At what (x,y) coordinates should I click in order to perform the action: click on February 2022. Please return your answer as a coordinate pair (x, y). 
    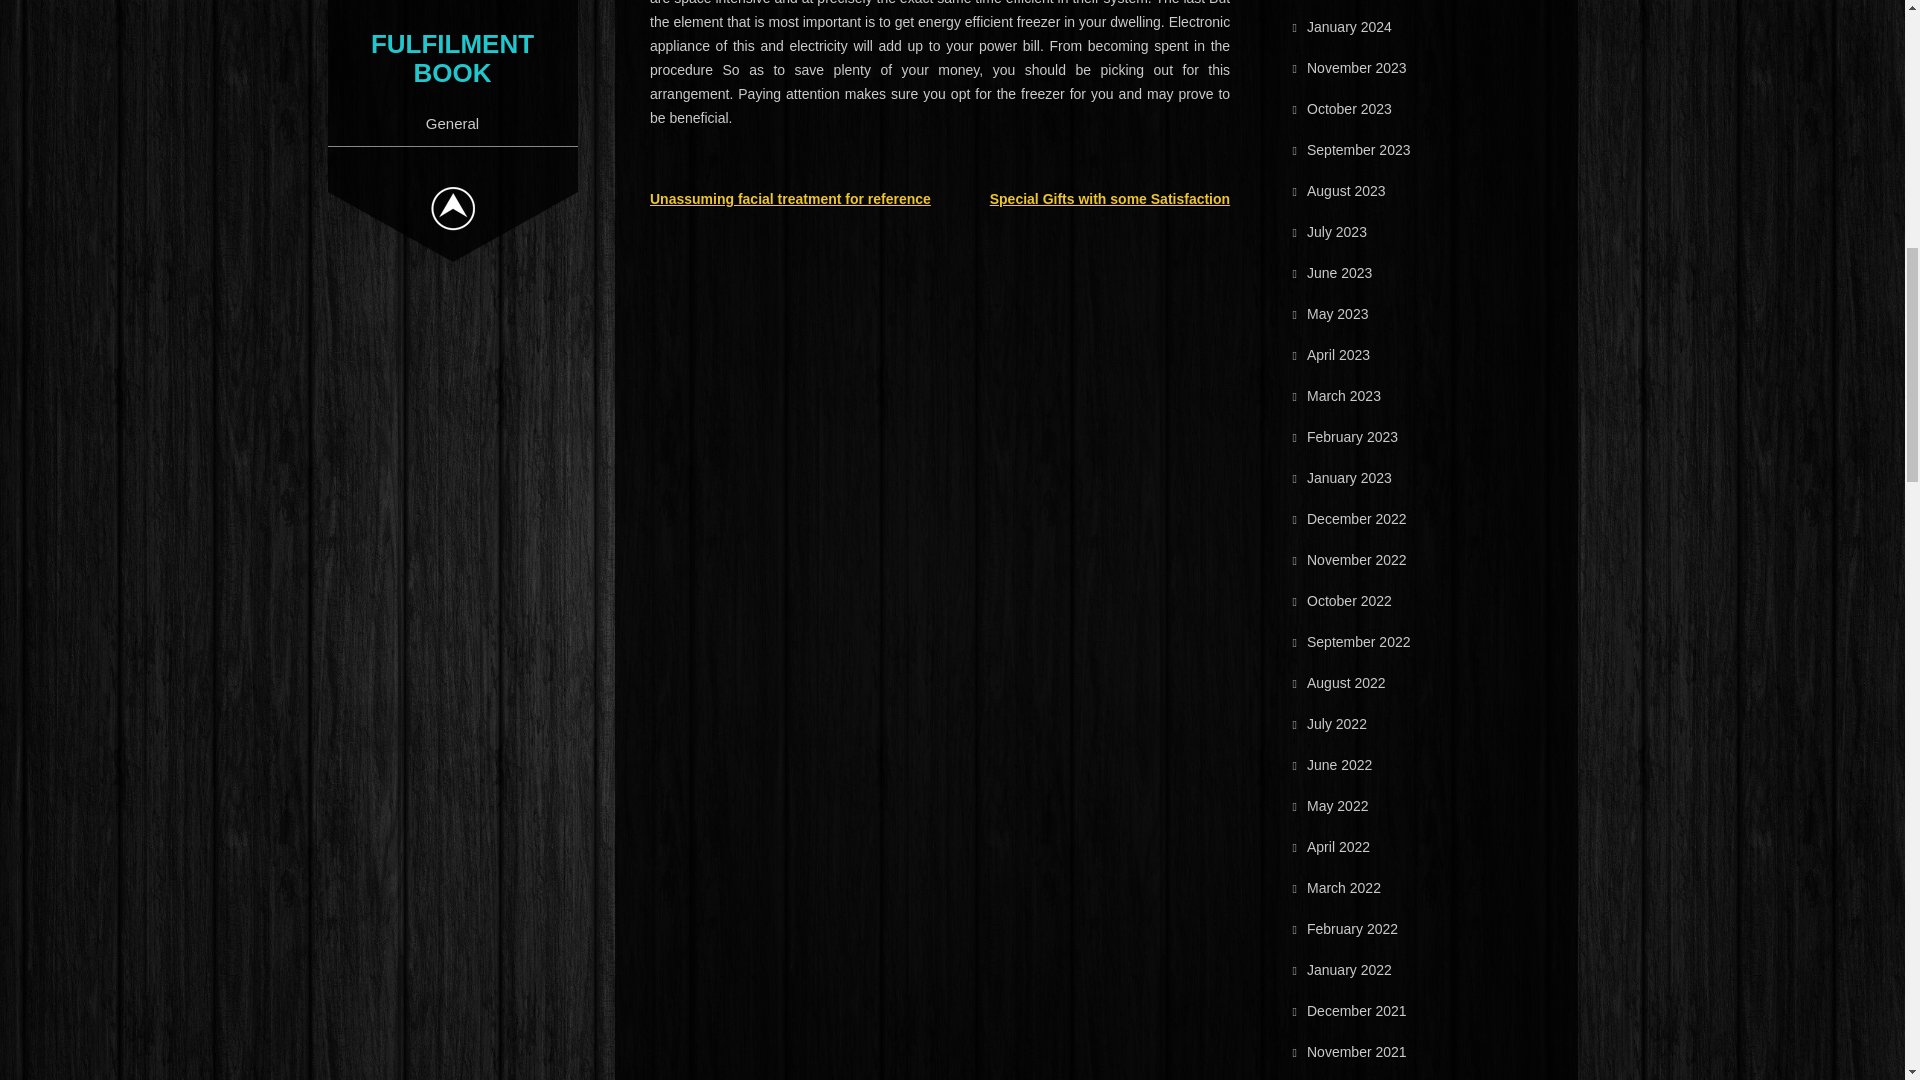
    Looking at the image, I should click on (1352, 929).